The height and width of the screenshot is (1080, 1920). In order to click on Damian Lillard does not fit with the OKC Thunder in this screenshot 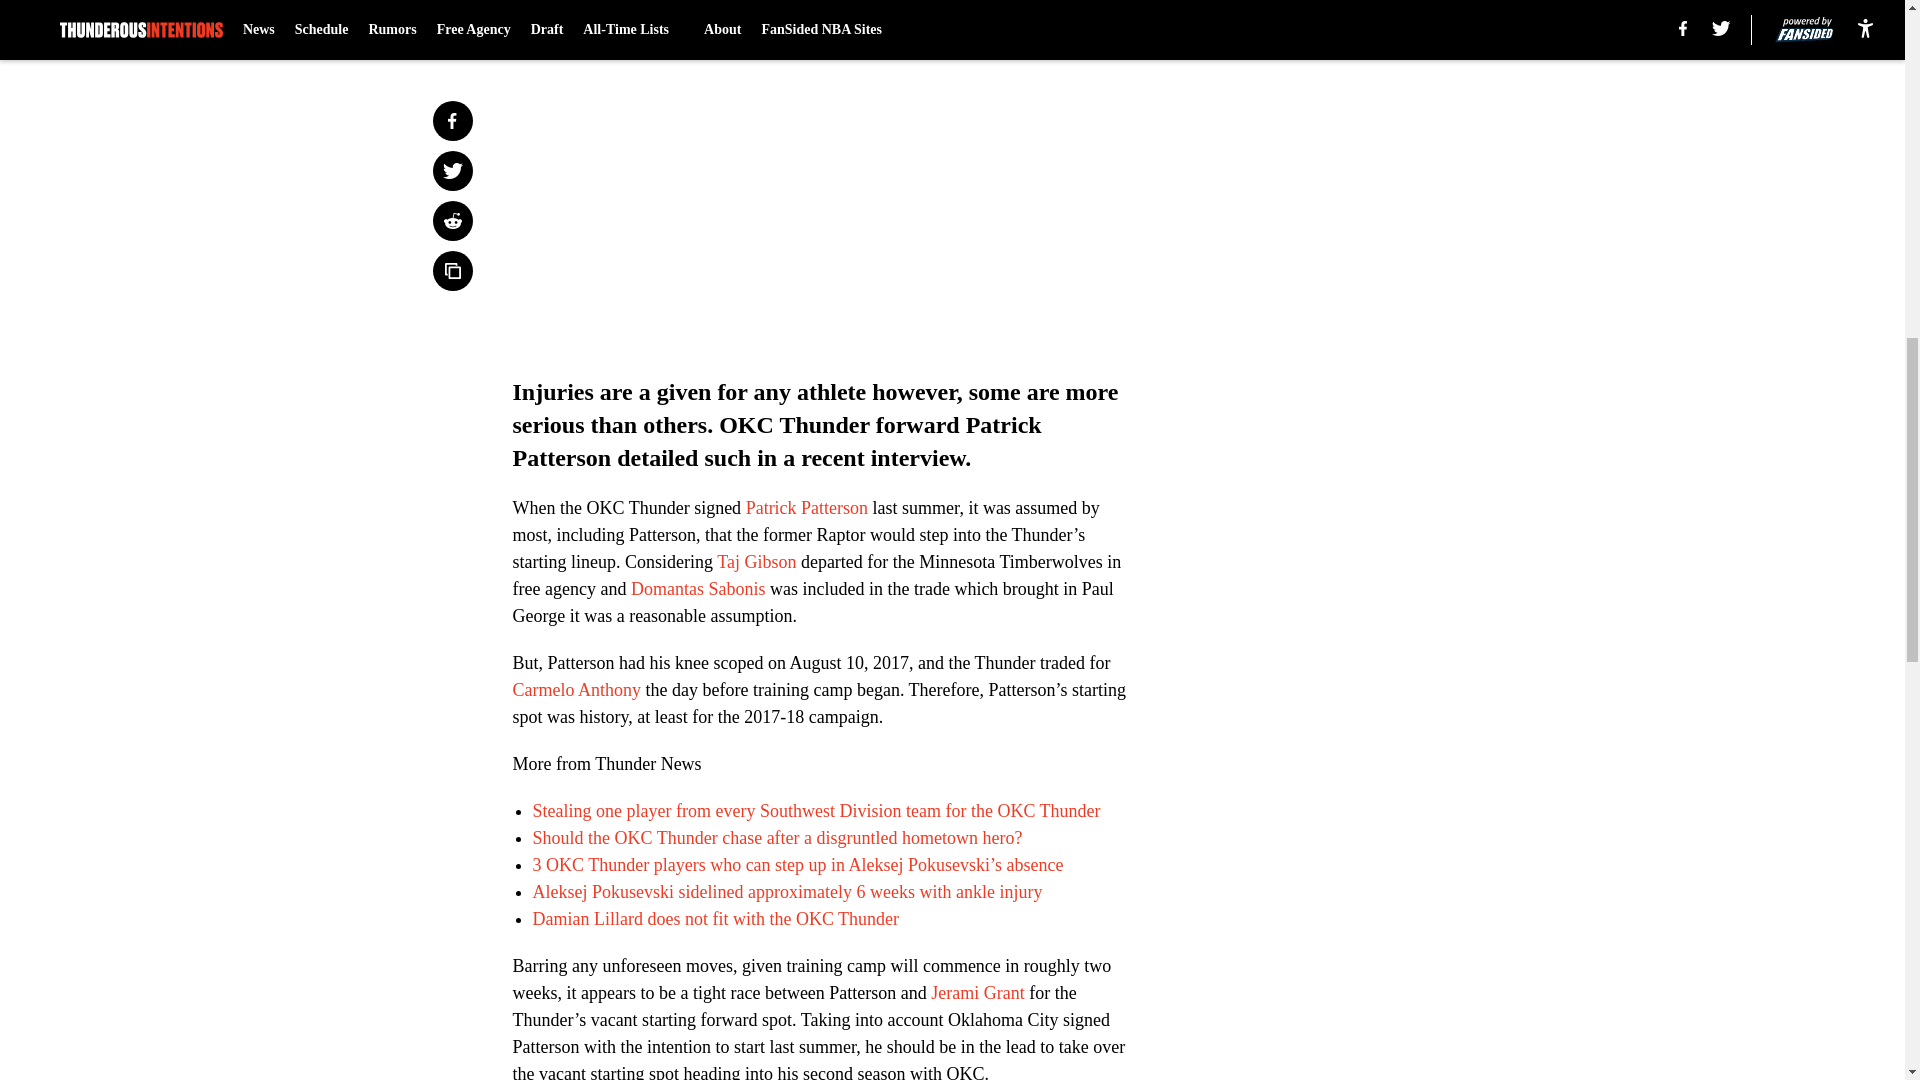, I will do `click(714, 918)`.